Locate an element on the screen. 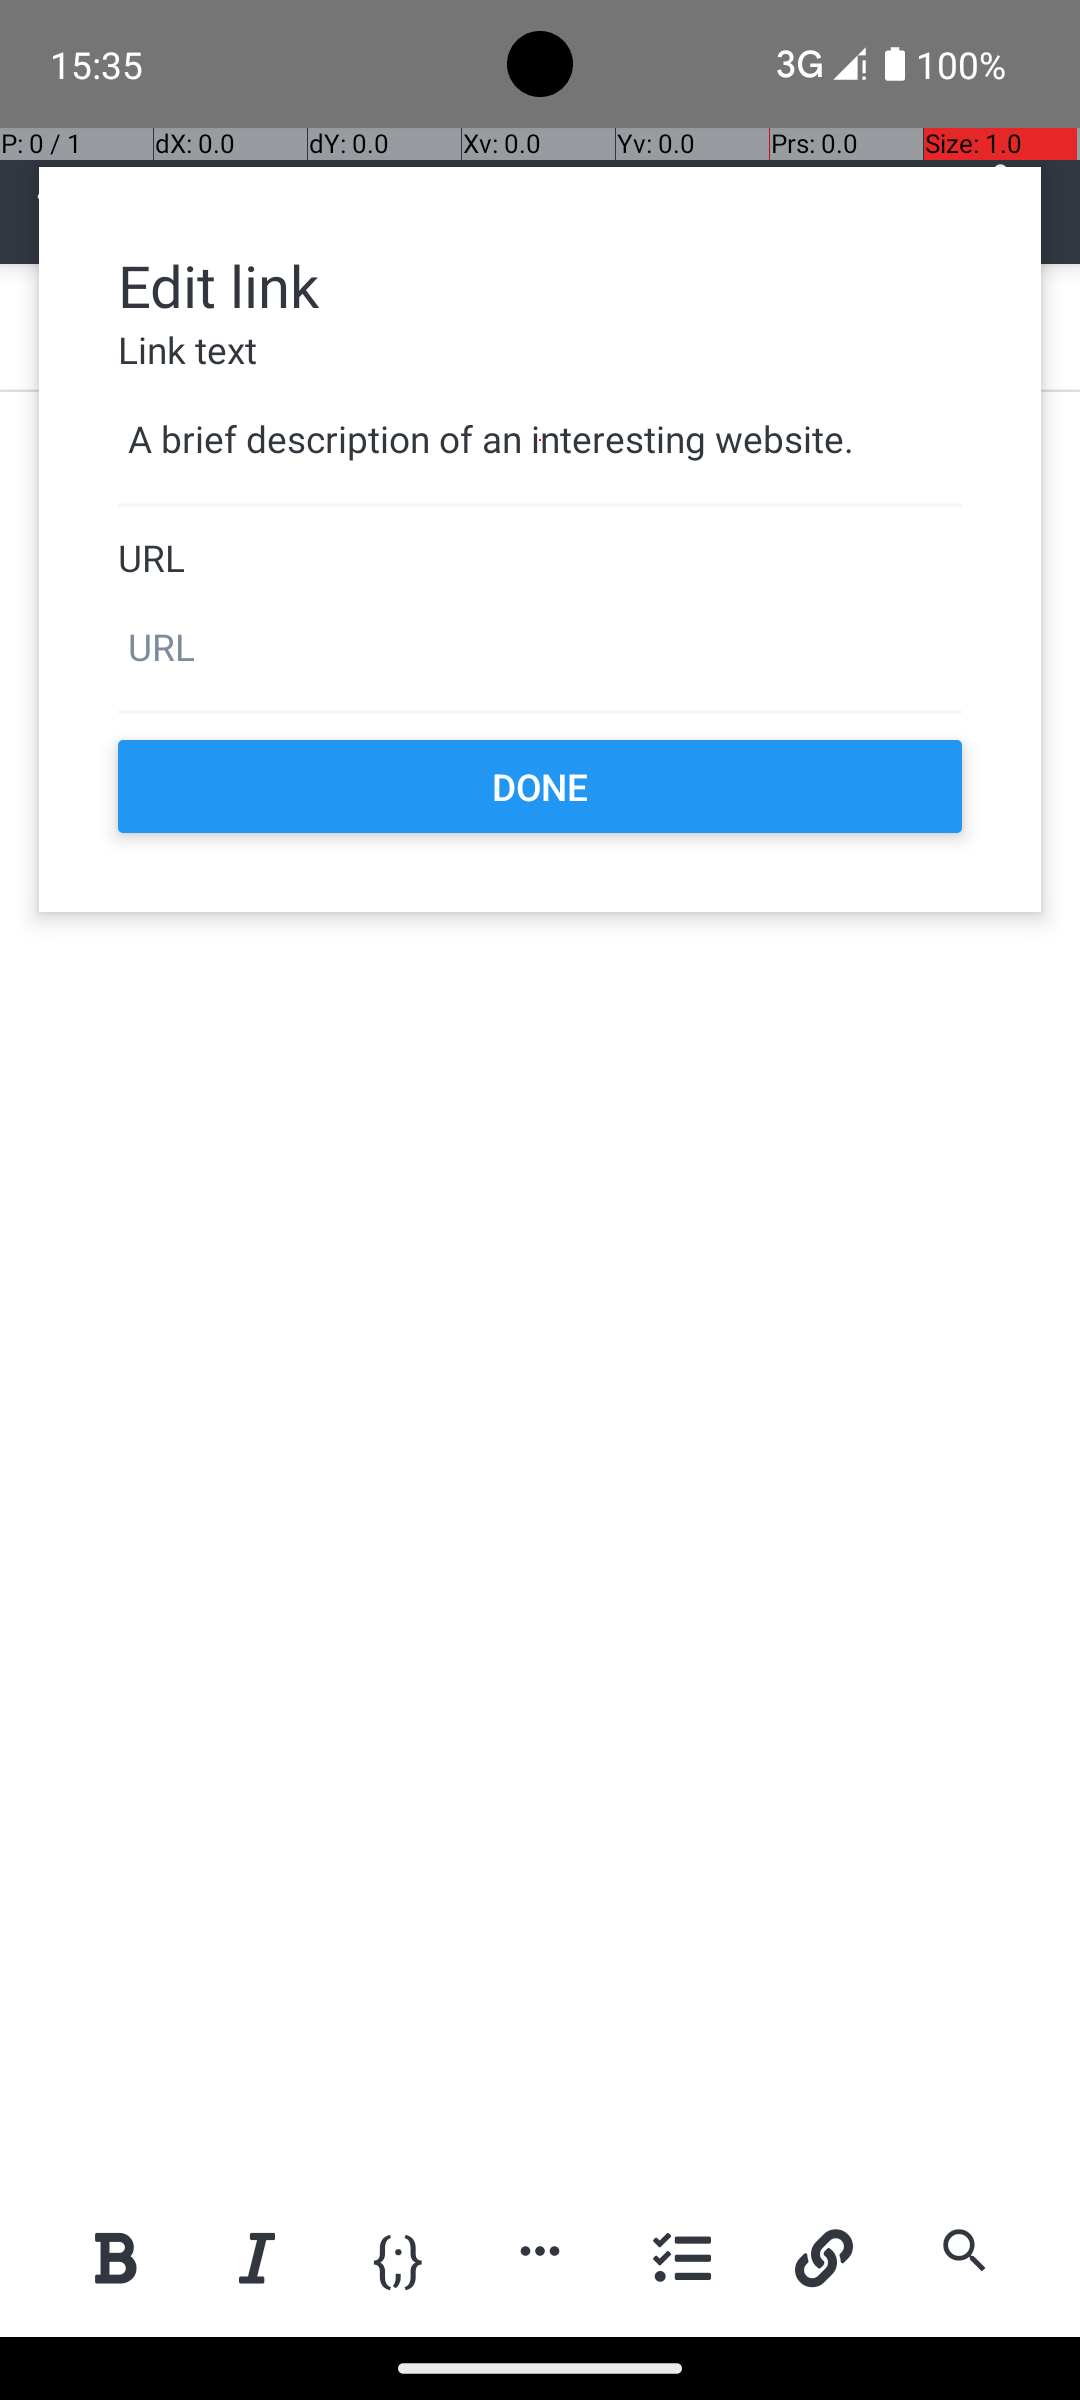 The width and height of the screenshot is (1080, 2400). URL is located at coordinates (540, 558).